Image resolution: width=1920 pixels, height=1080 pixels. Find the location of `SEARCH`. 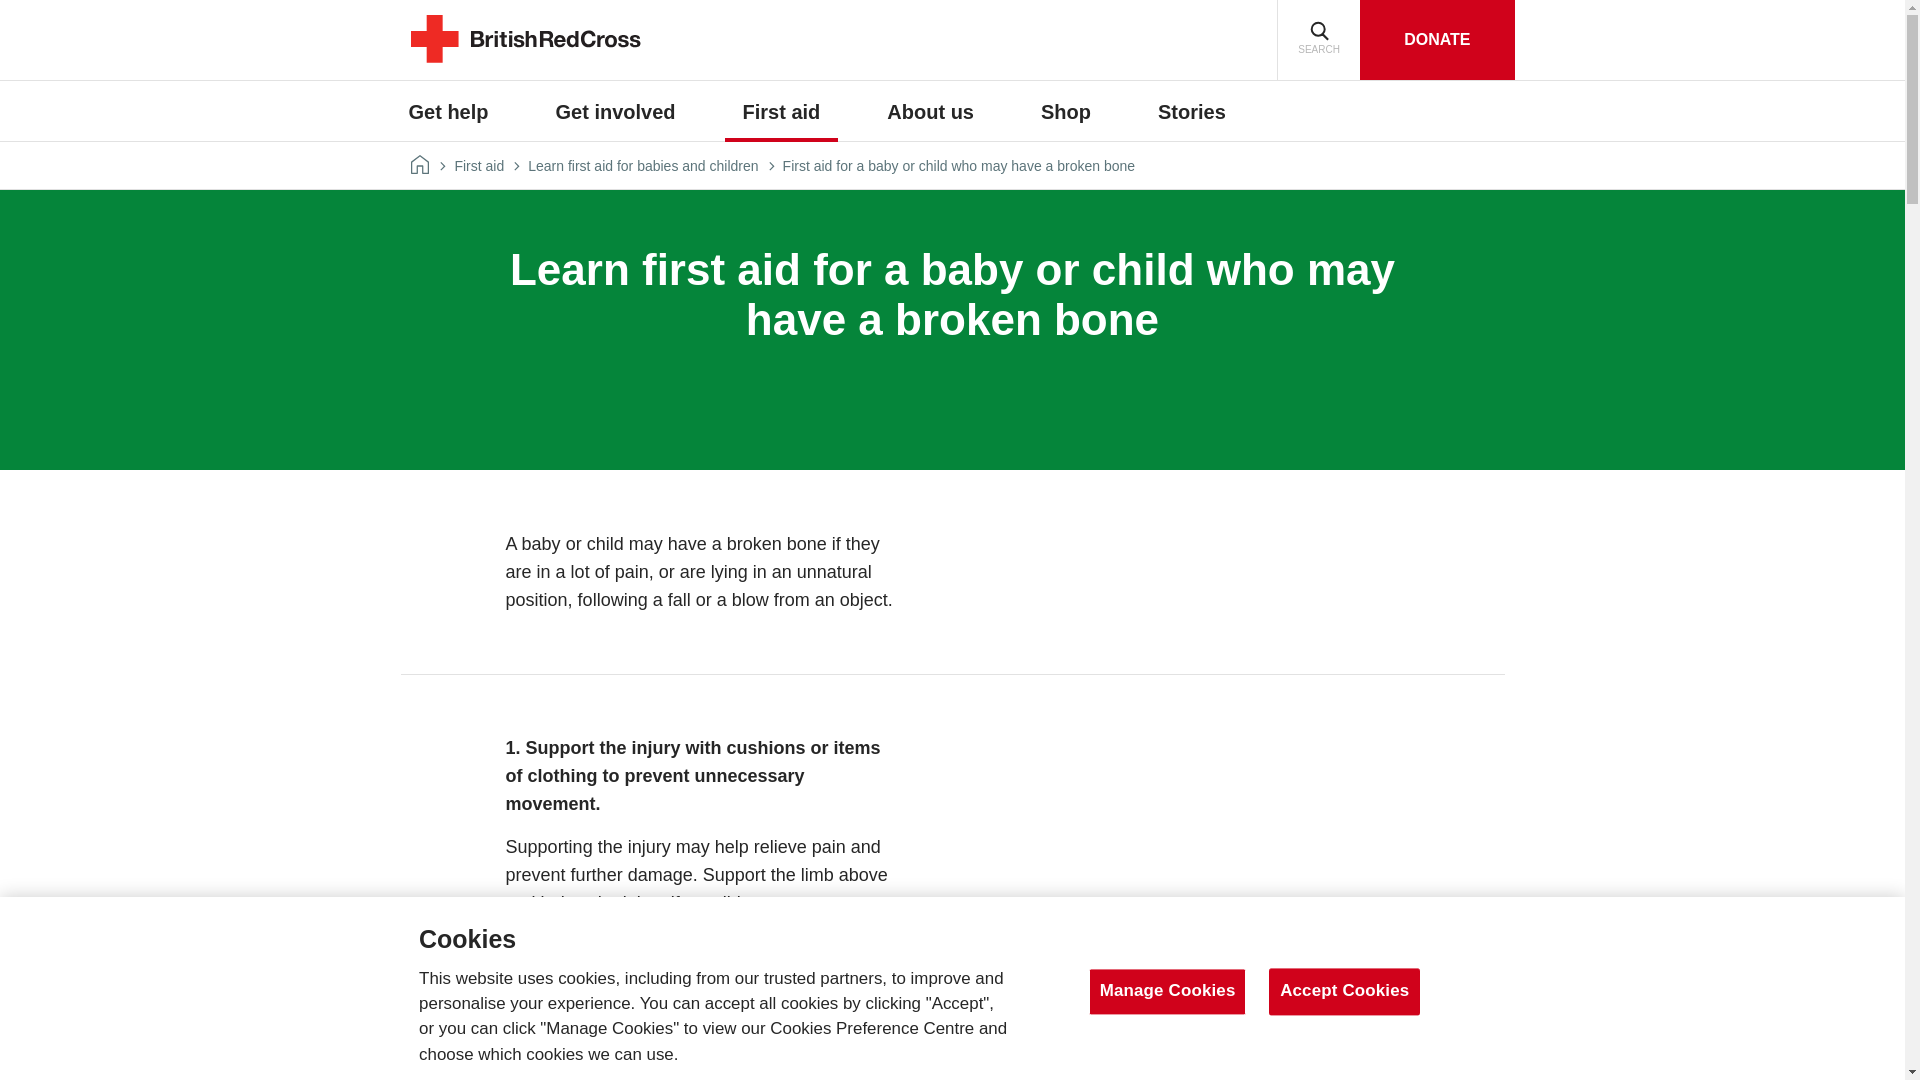

SEARCH is located at coordinates (1318, 40).